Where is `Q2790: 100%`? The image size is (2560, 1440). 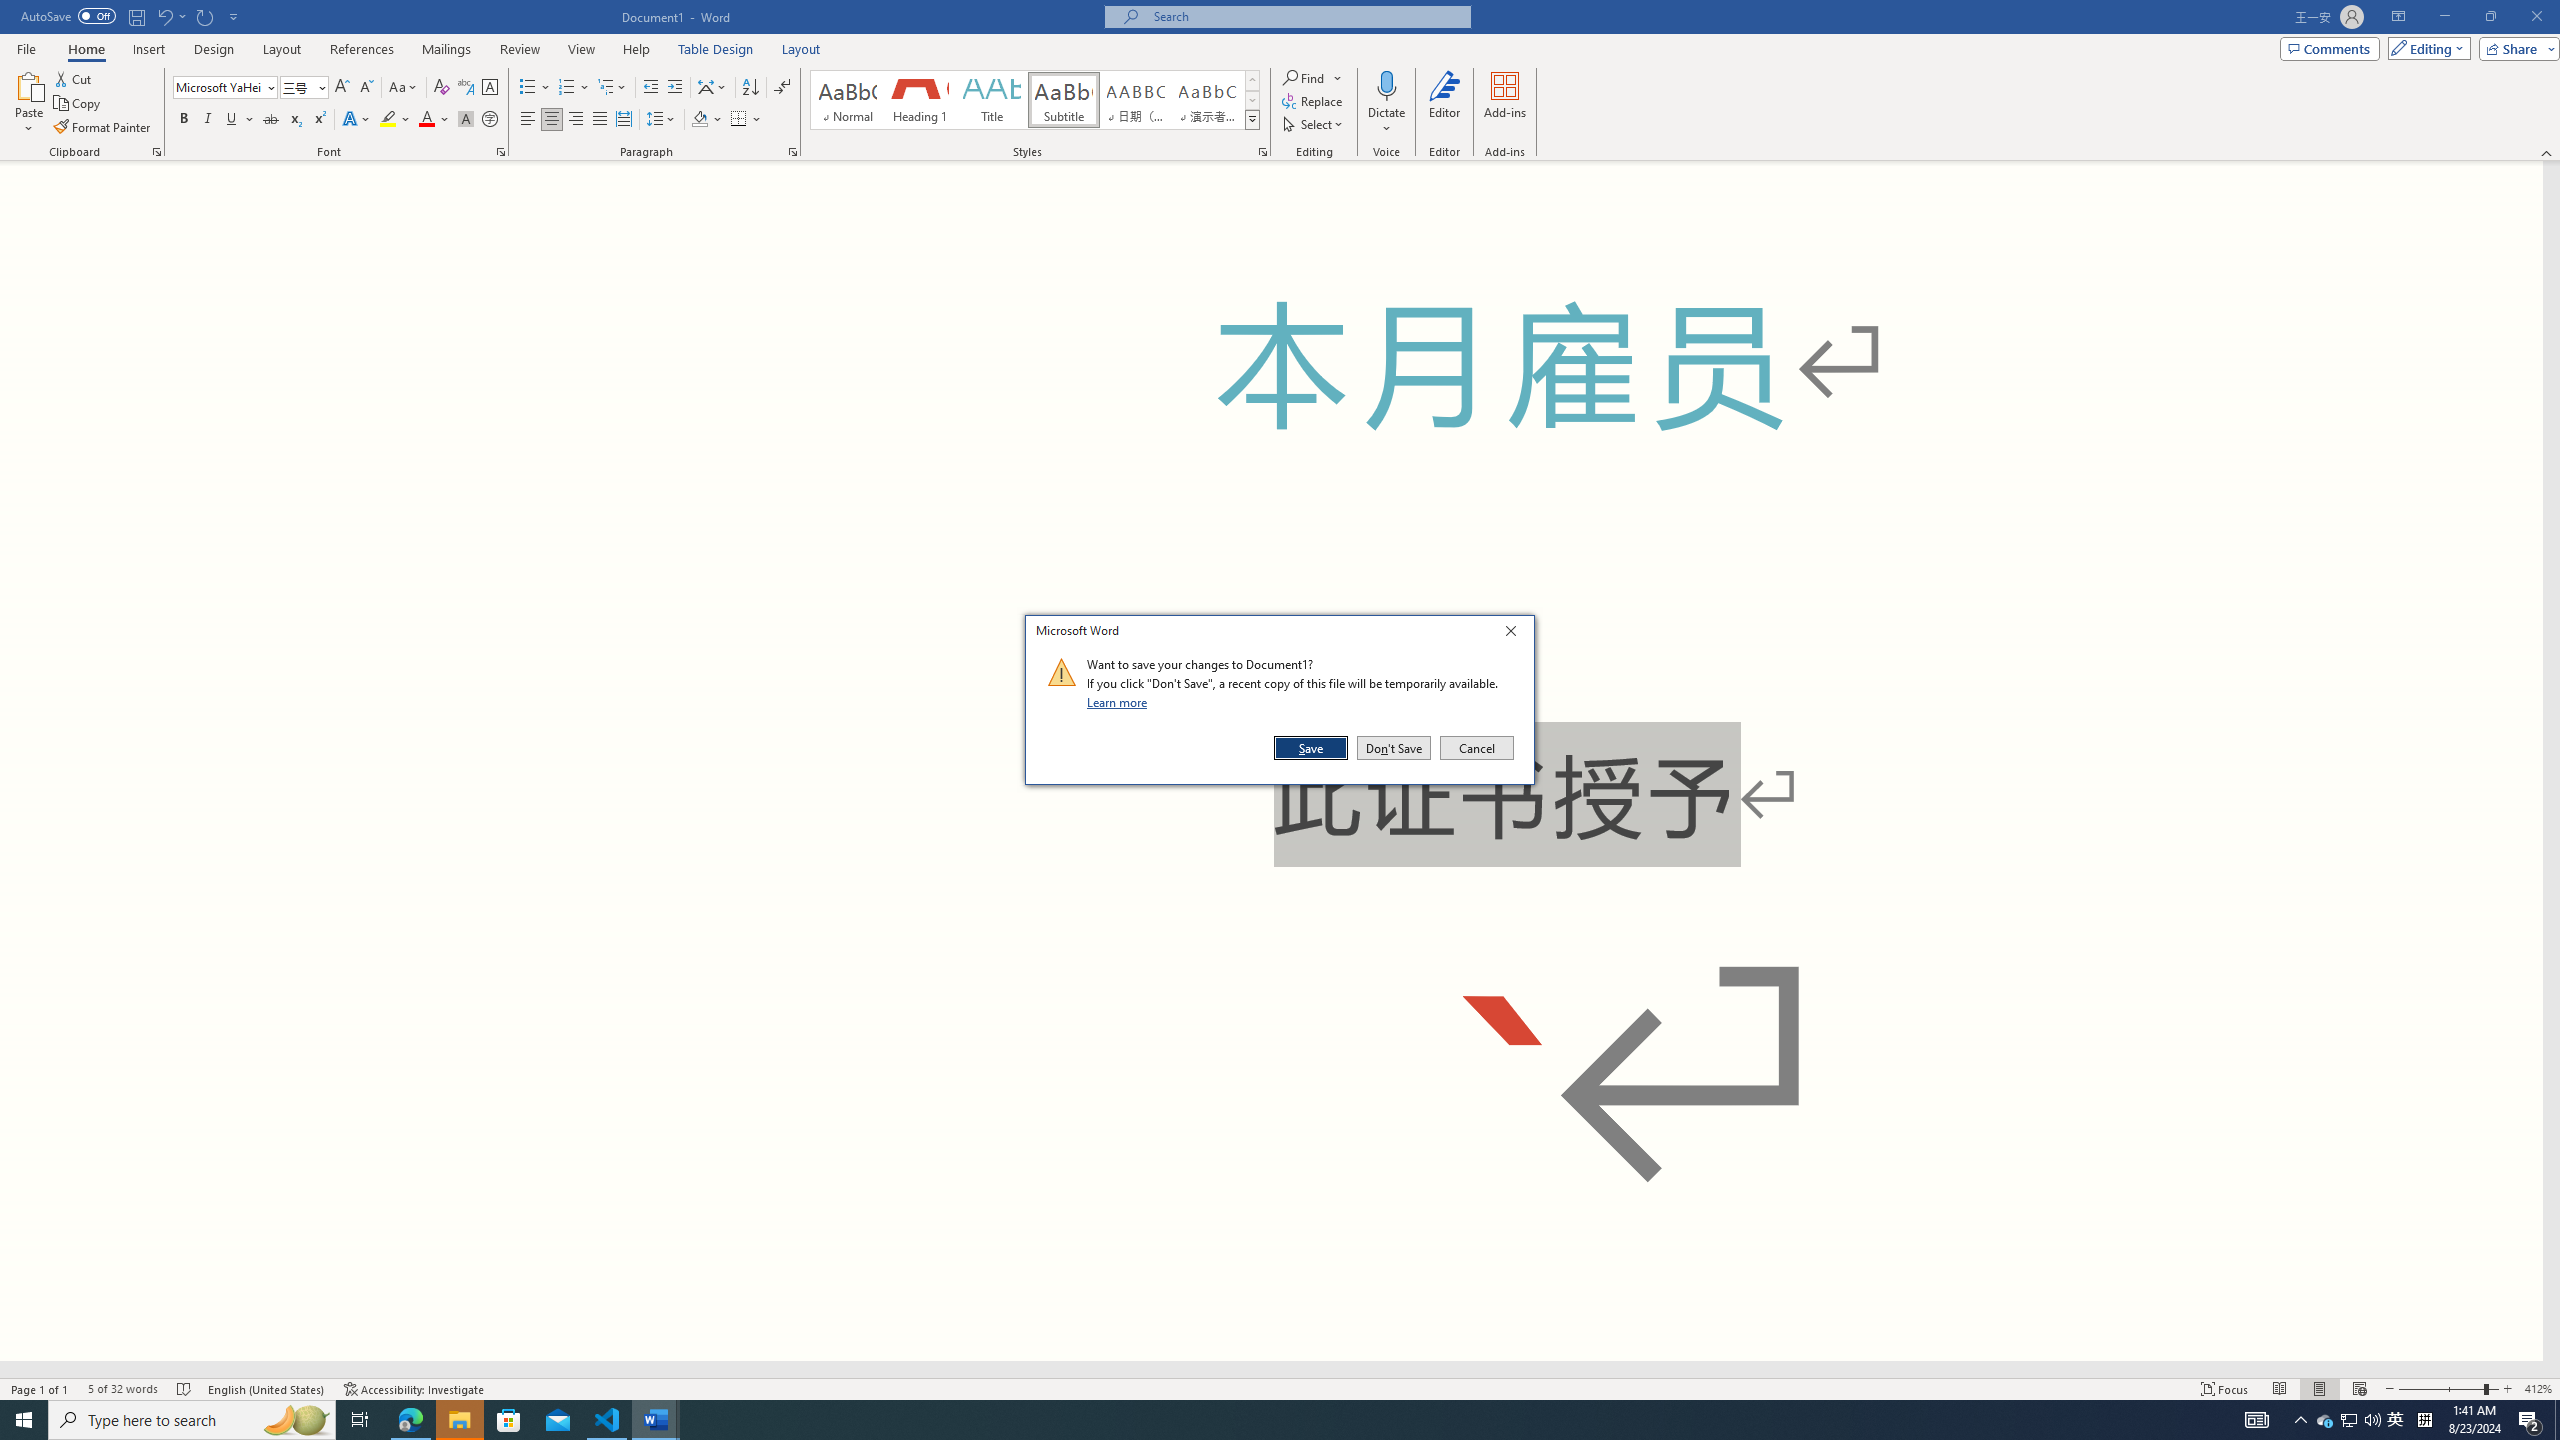
Q2790: 100% is located at coordinates (2372, 1420).